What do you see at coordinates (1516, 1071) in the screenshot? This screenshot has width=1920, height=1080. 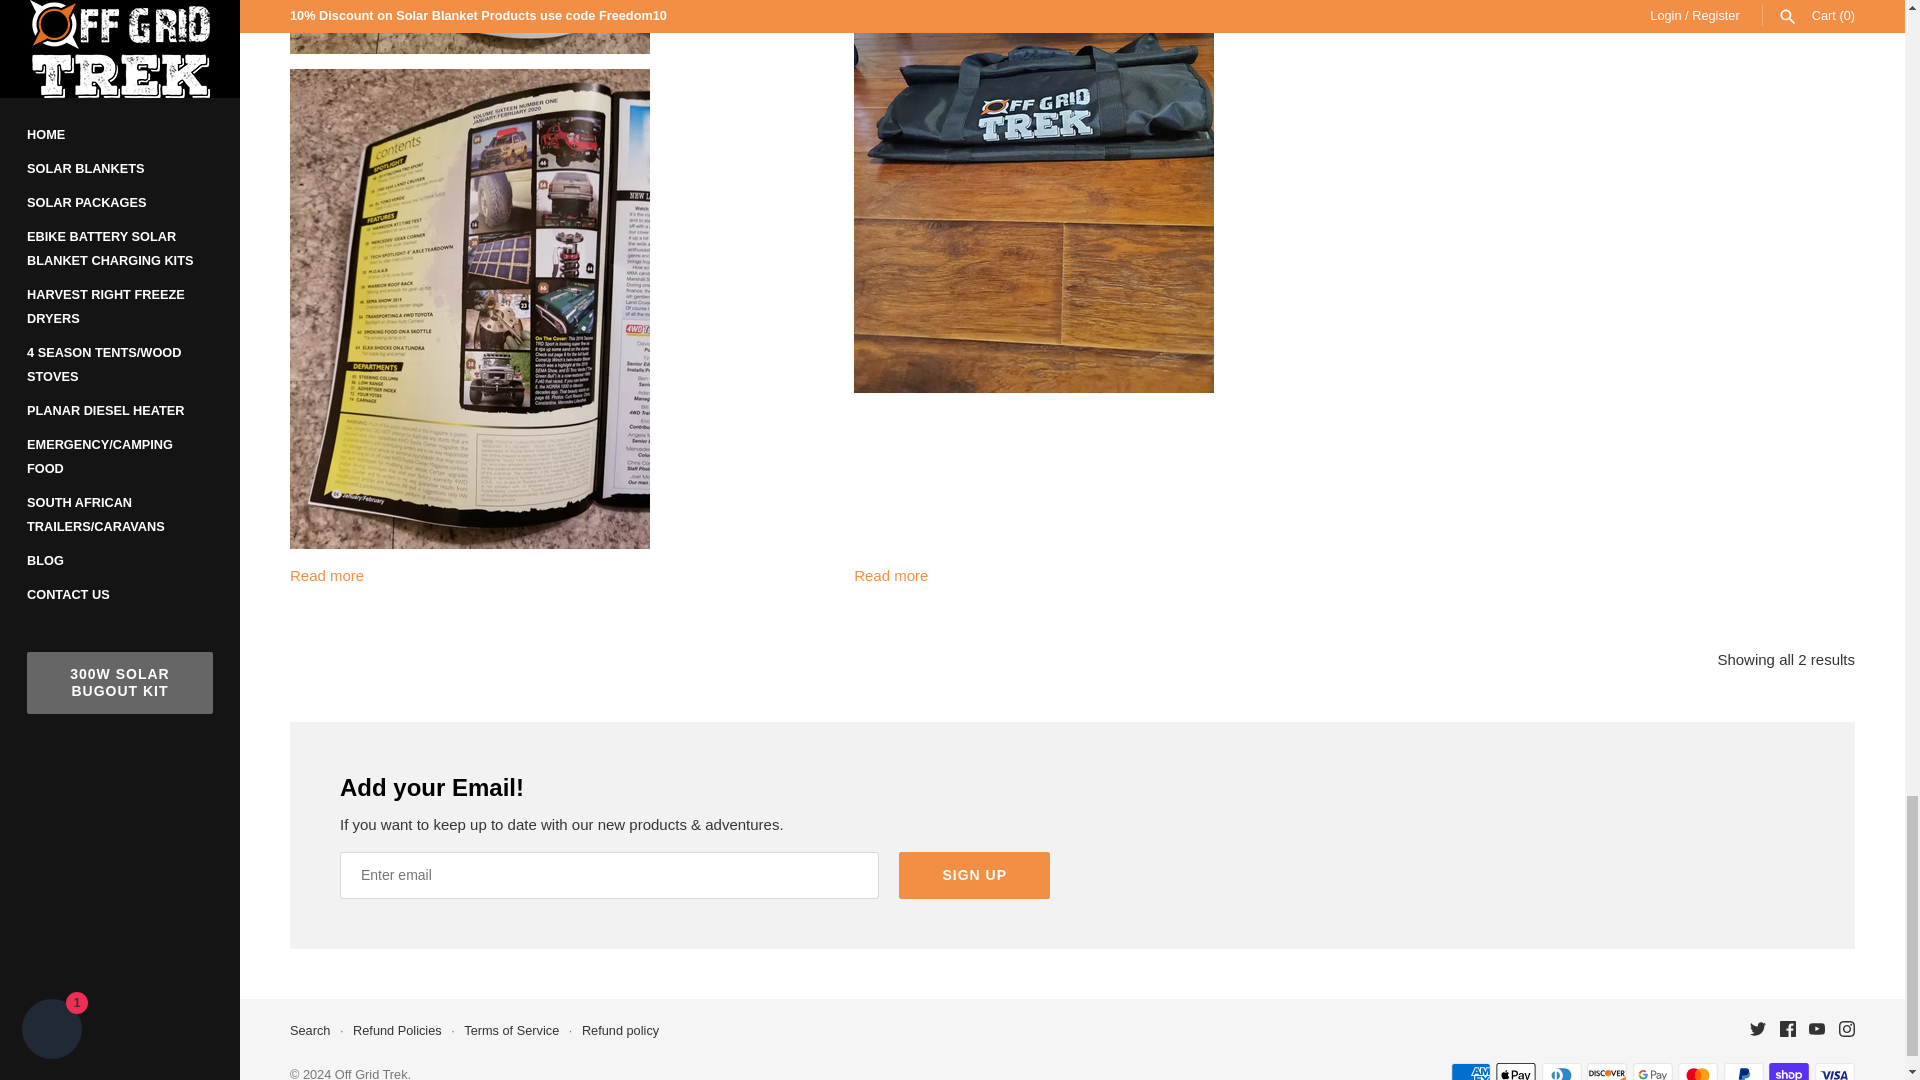 I see `Apple Pay` at bounding box center [1516, 1071].